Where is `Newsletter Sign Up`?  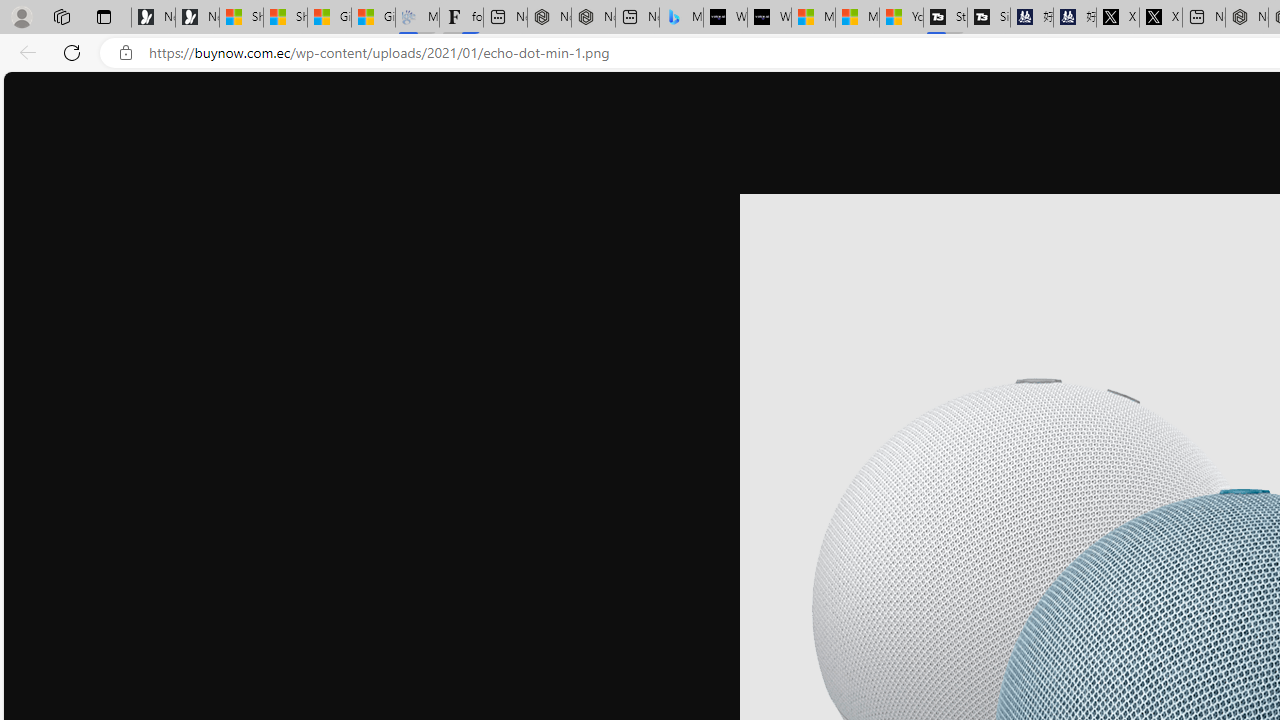
Newsletter Sign Up is located at coordinates (196, 18).